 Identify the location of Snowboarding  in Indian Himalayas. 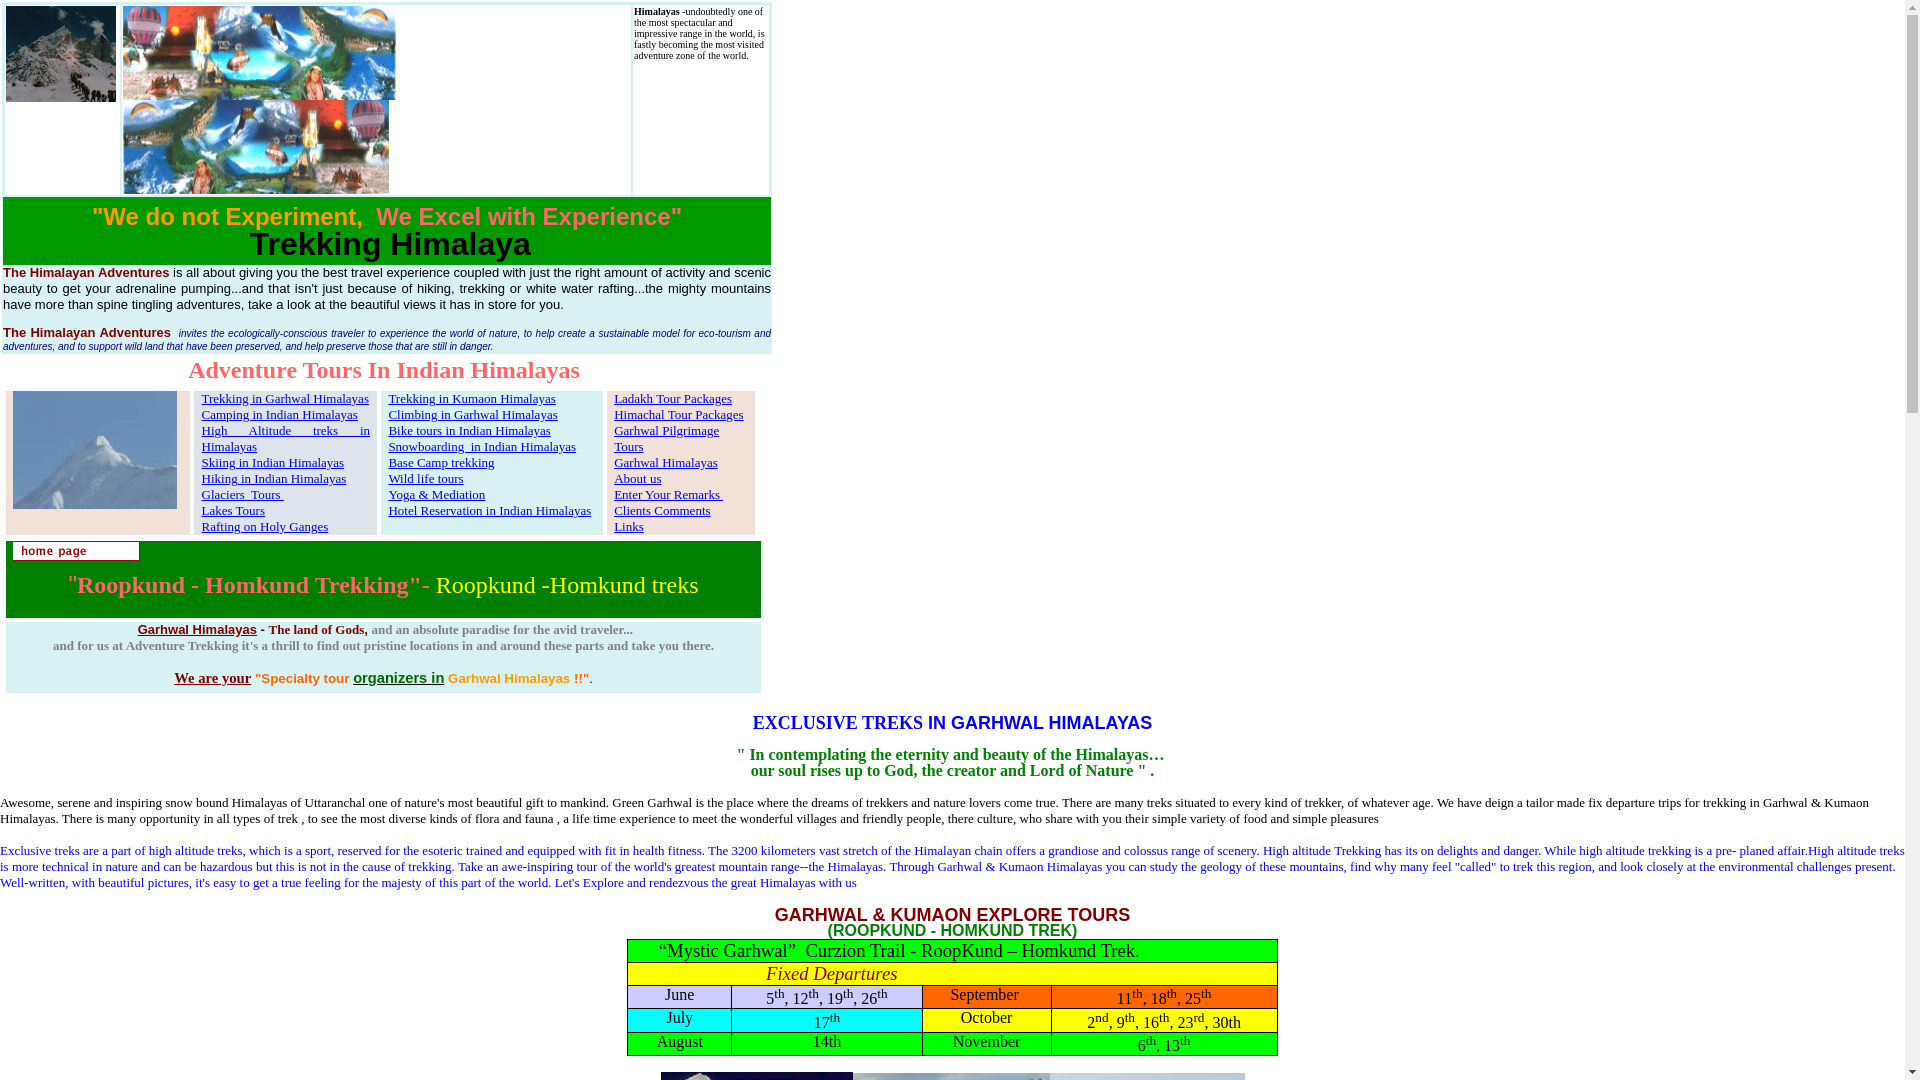
(482, 446).